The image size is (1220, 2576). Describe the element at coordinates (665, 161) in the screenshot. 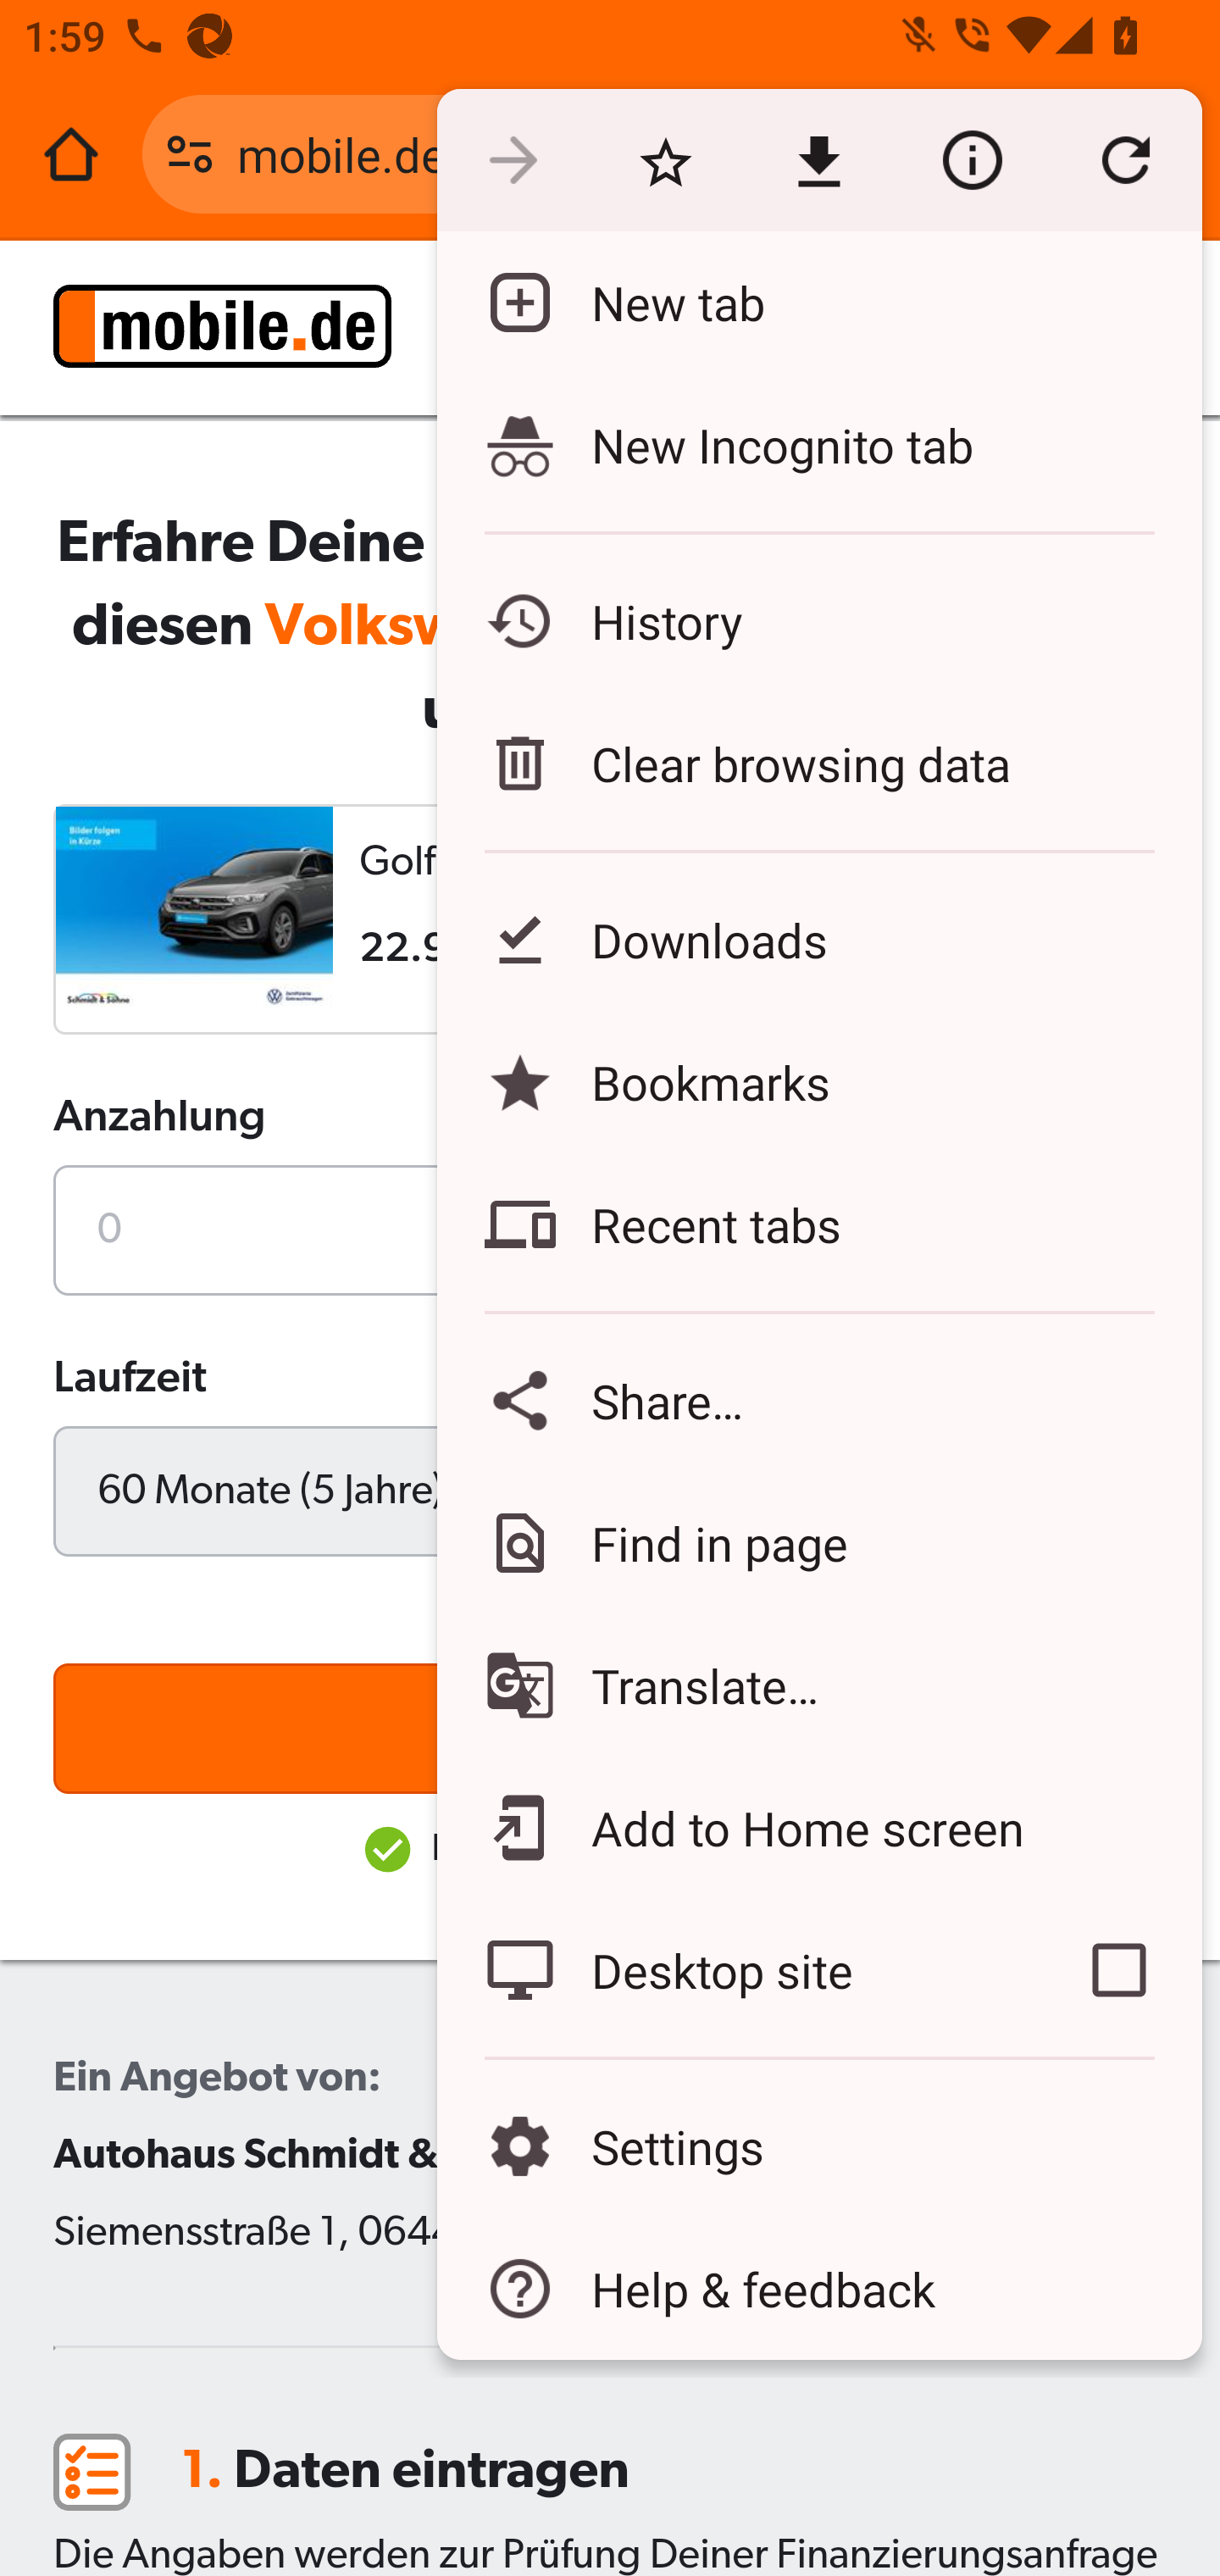

I see `Bookmark` at that location.